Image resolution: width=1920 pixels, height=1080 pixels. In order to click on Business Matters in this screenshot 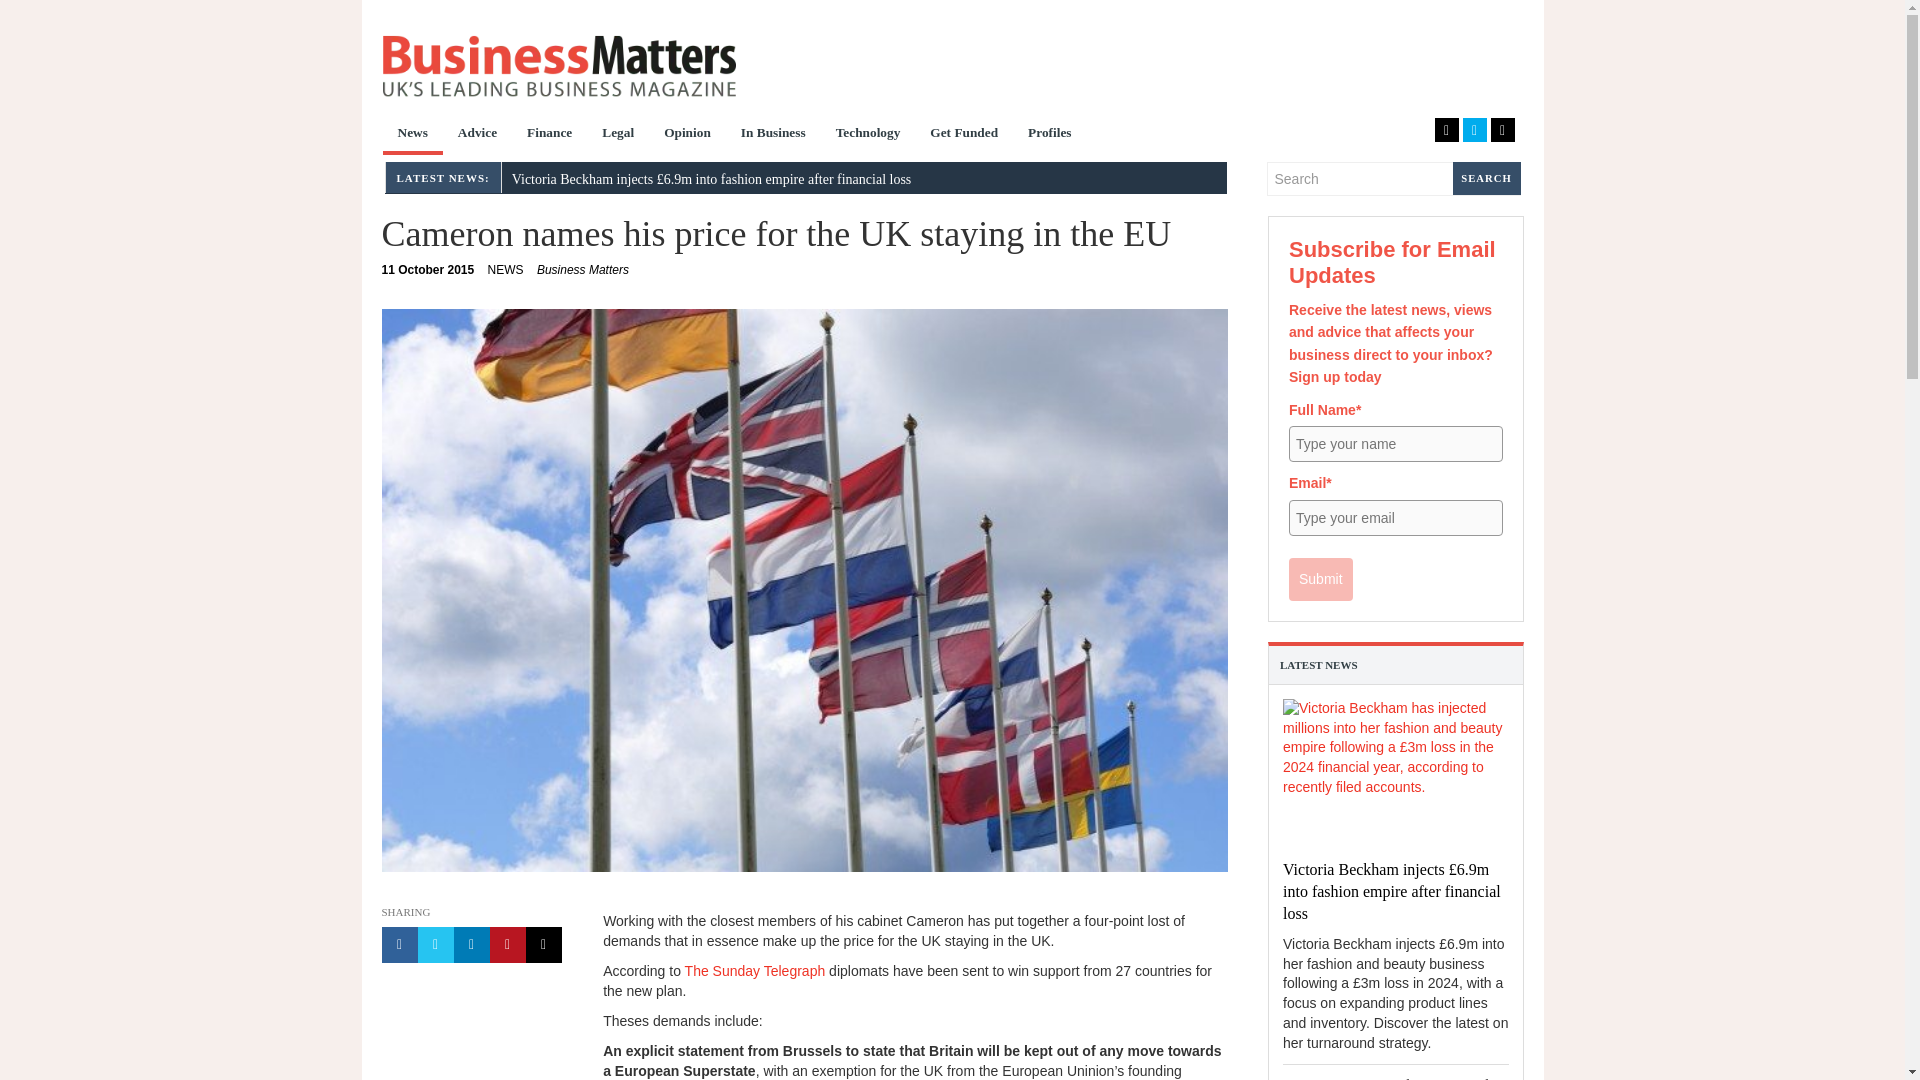, I will do `click(558, 66)`.